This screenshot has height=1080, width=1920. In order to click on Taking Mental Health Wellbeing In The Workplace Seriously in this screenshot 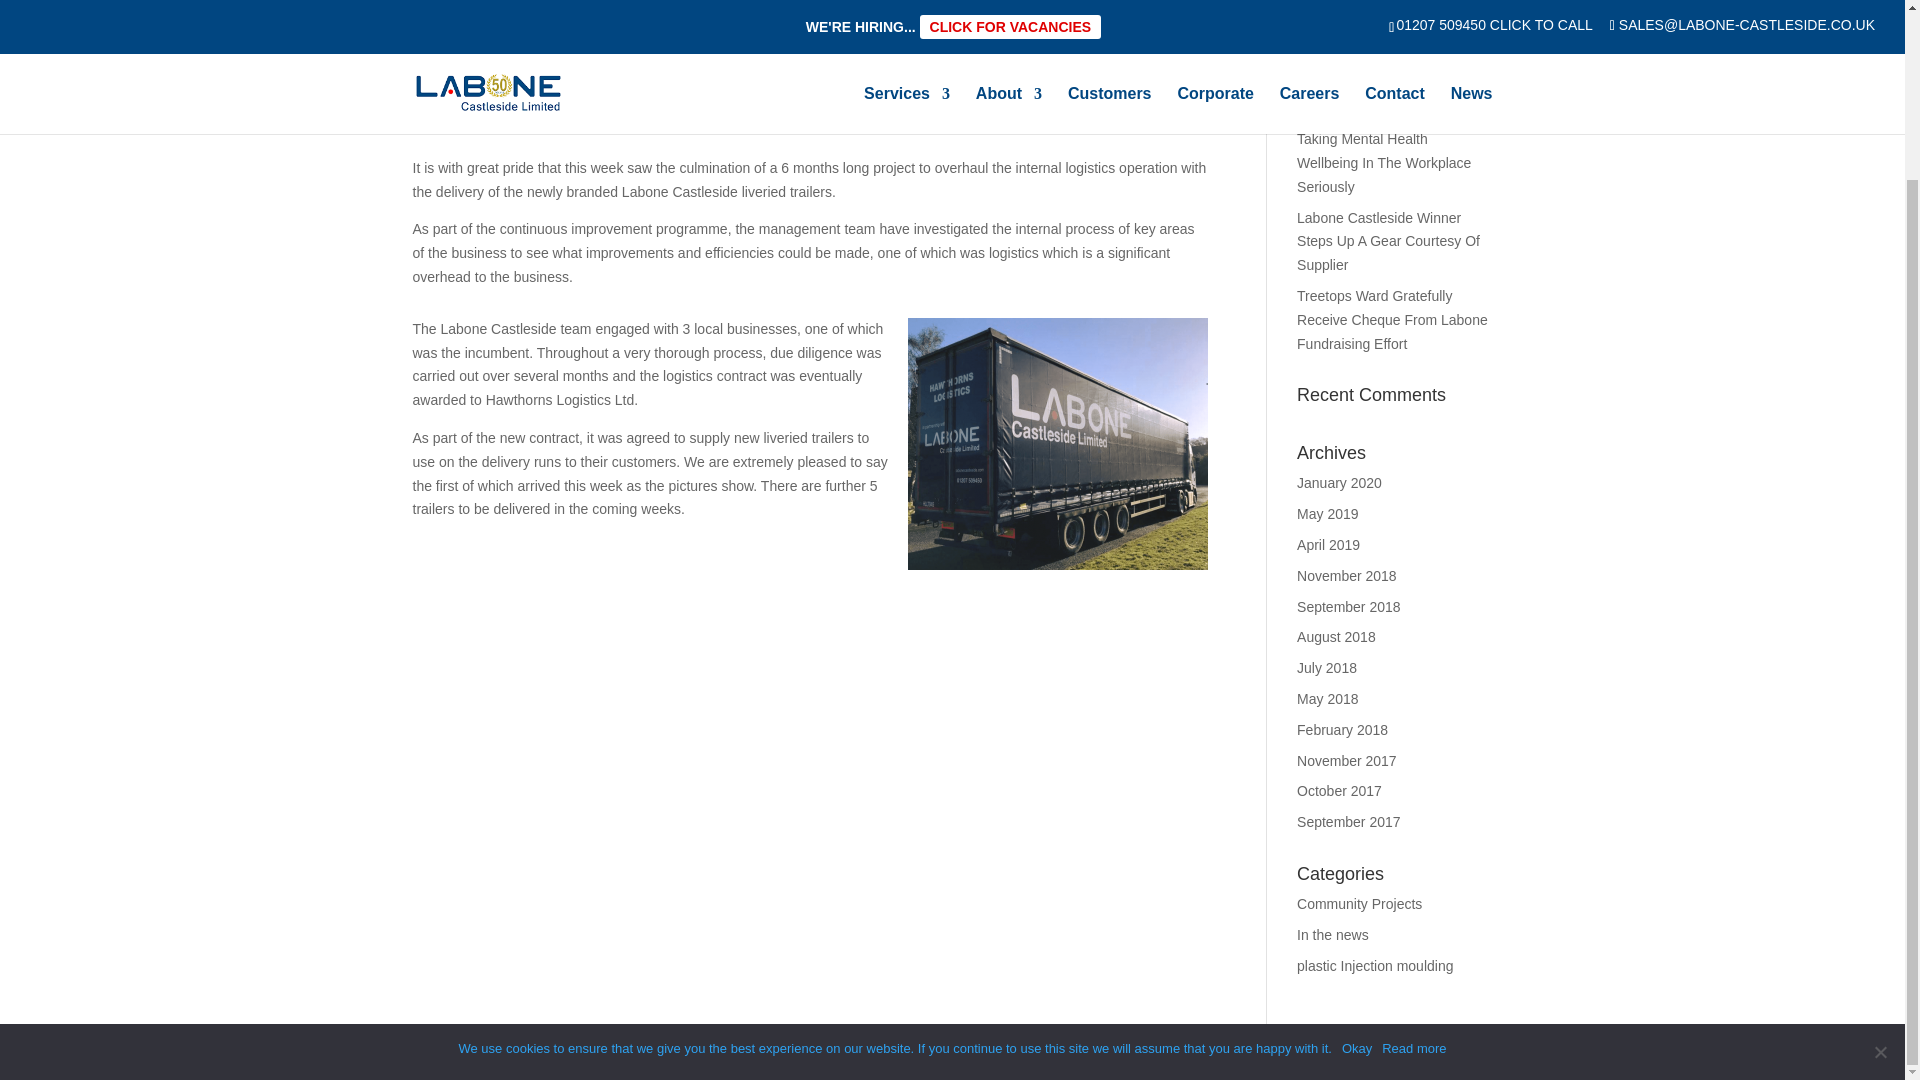, I will do `click(1384, 162)`.